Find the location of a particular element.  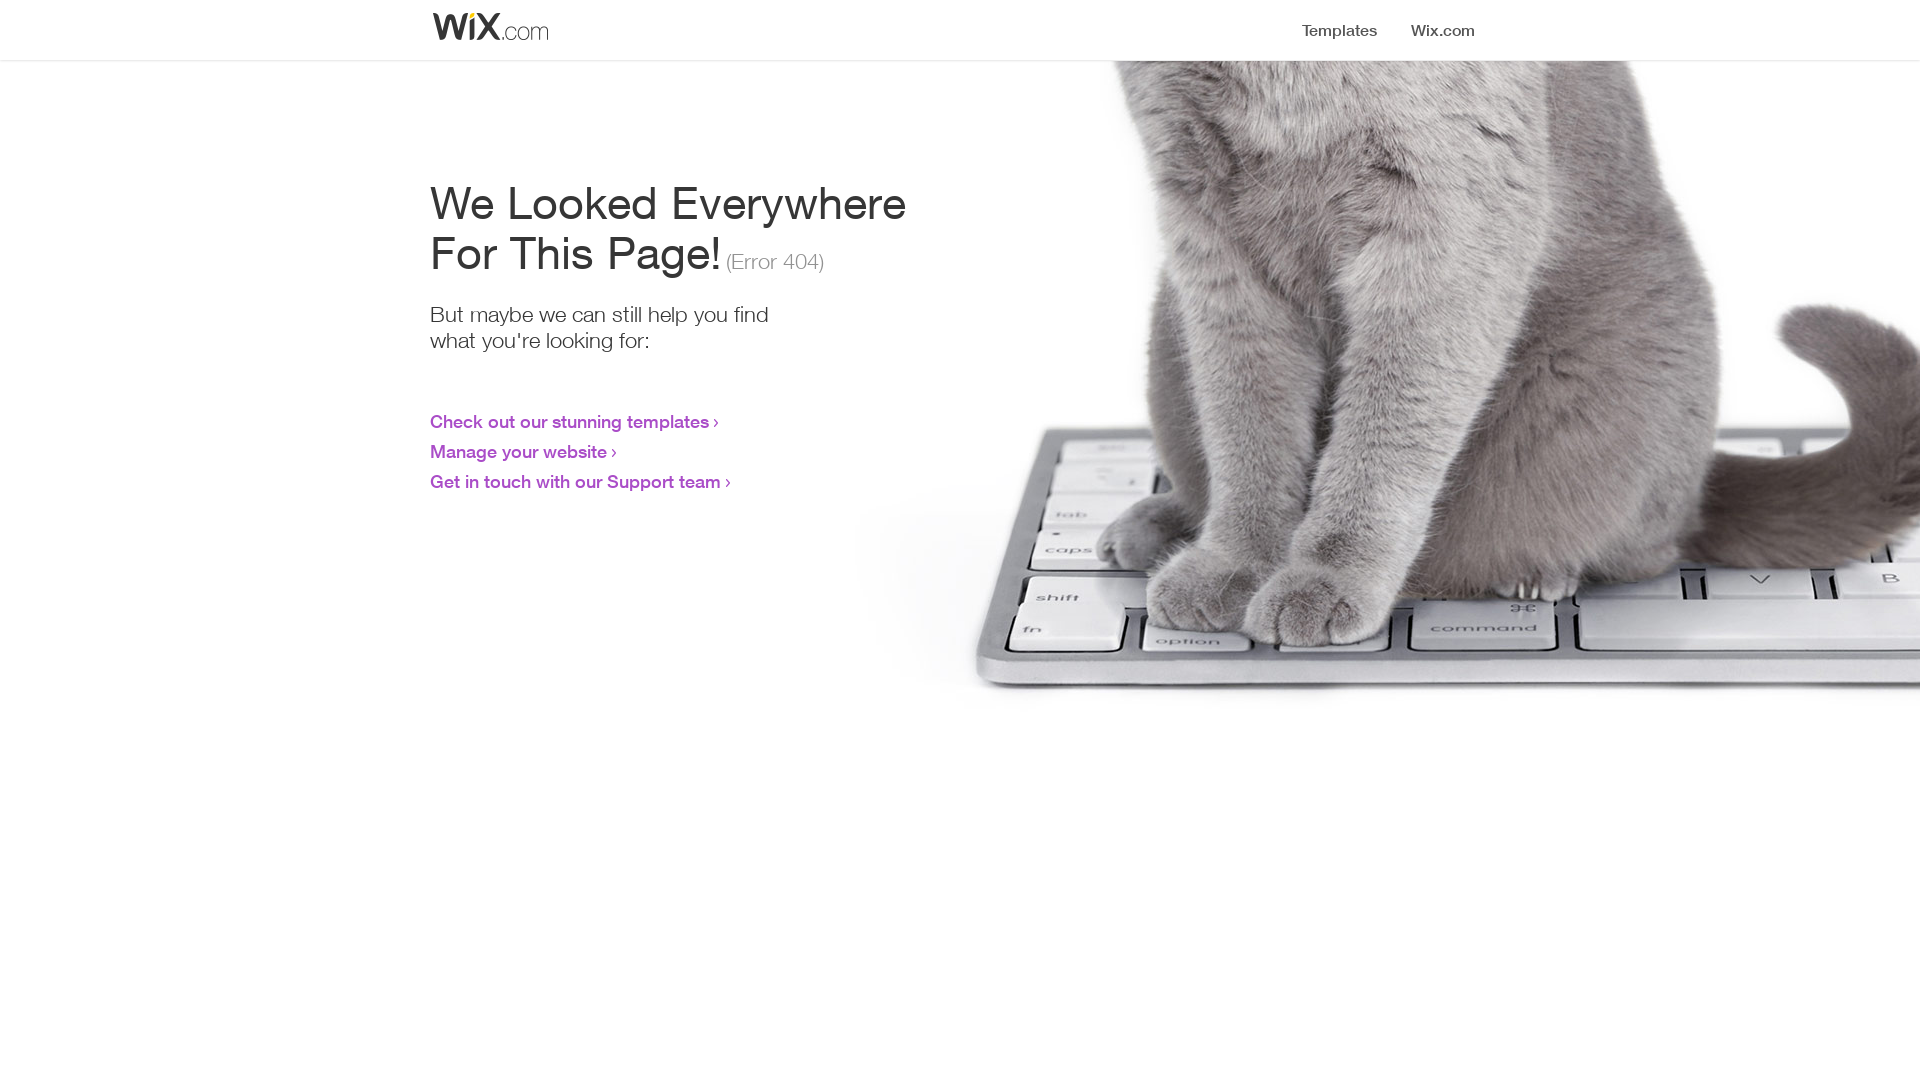

Get in touch with our Support team is located at coordinates (576, 481).